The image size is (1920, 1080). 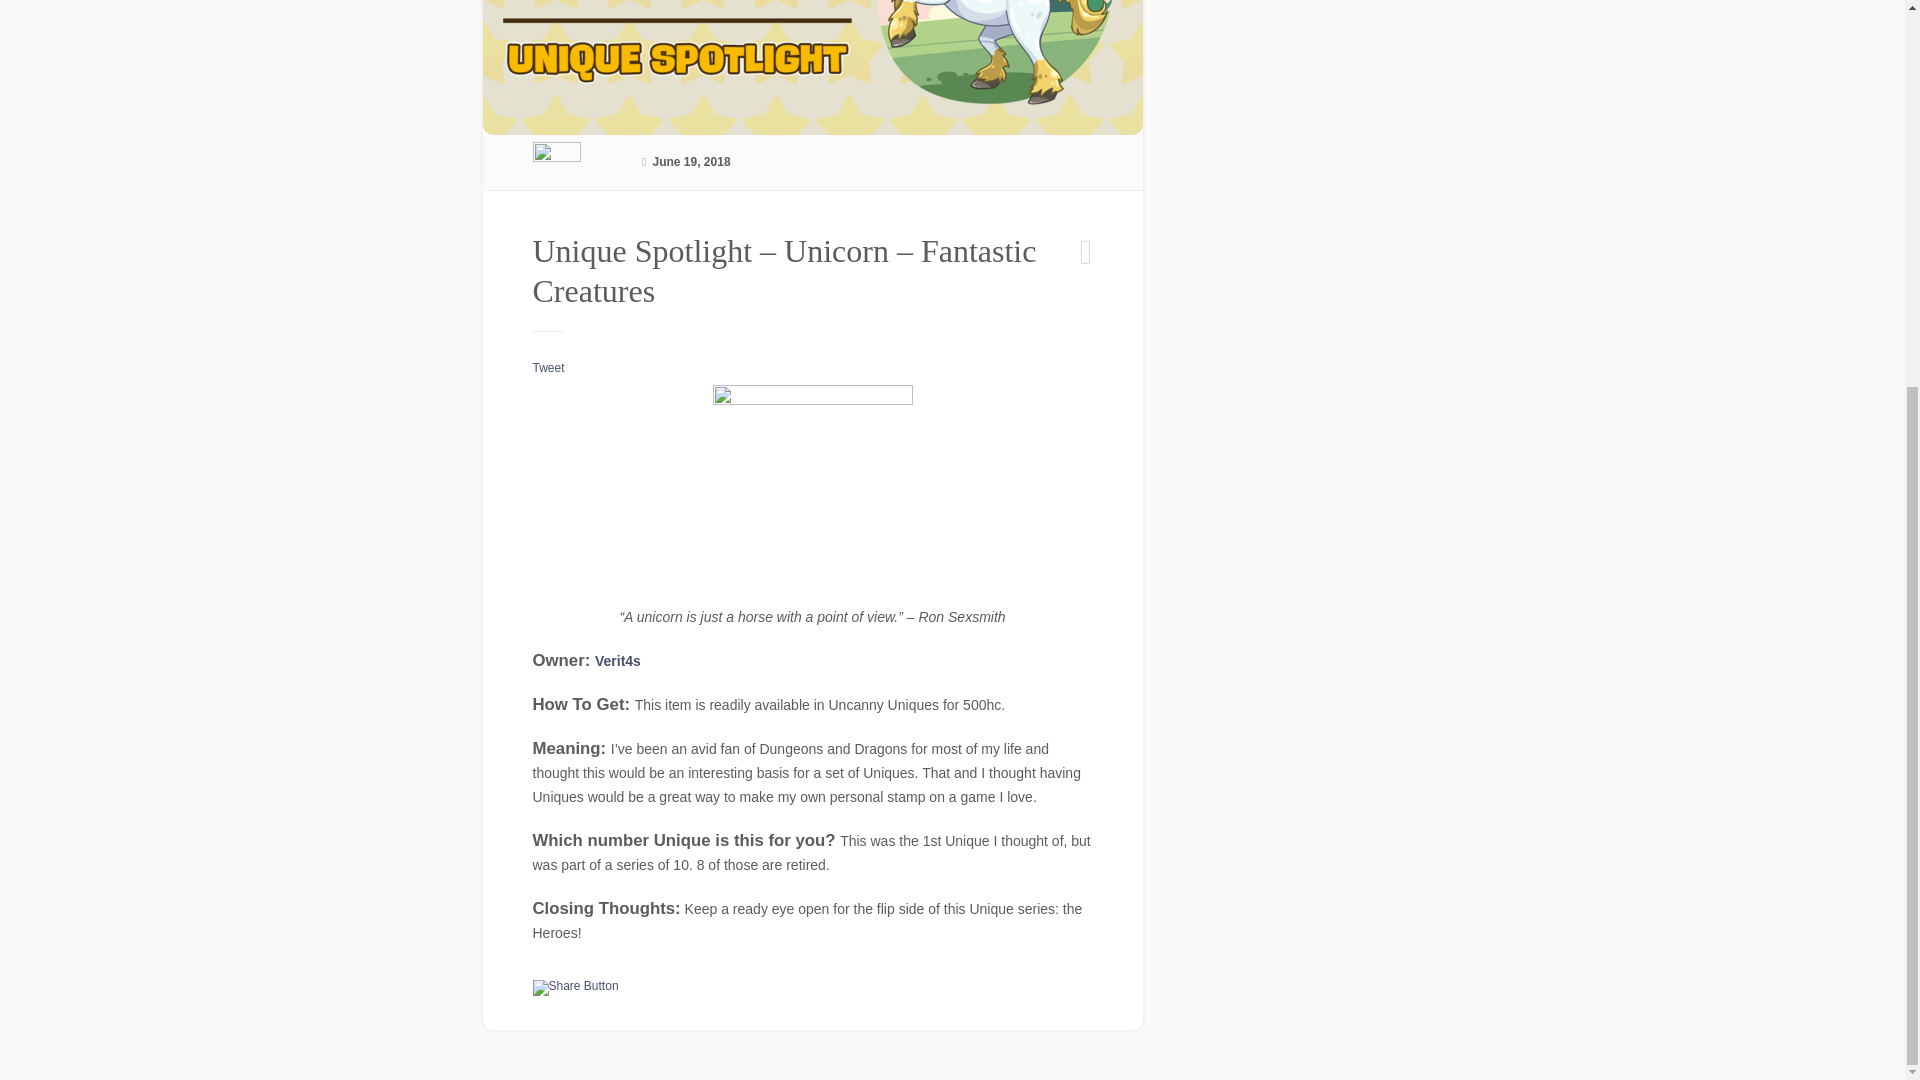 What do you see at coordinates (618, 660) in the screenshot?
I see `Verit4s` at bounding box center [618, 660].